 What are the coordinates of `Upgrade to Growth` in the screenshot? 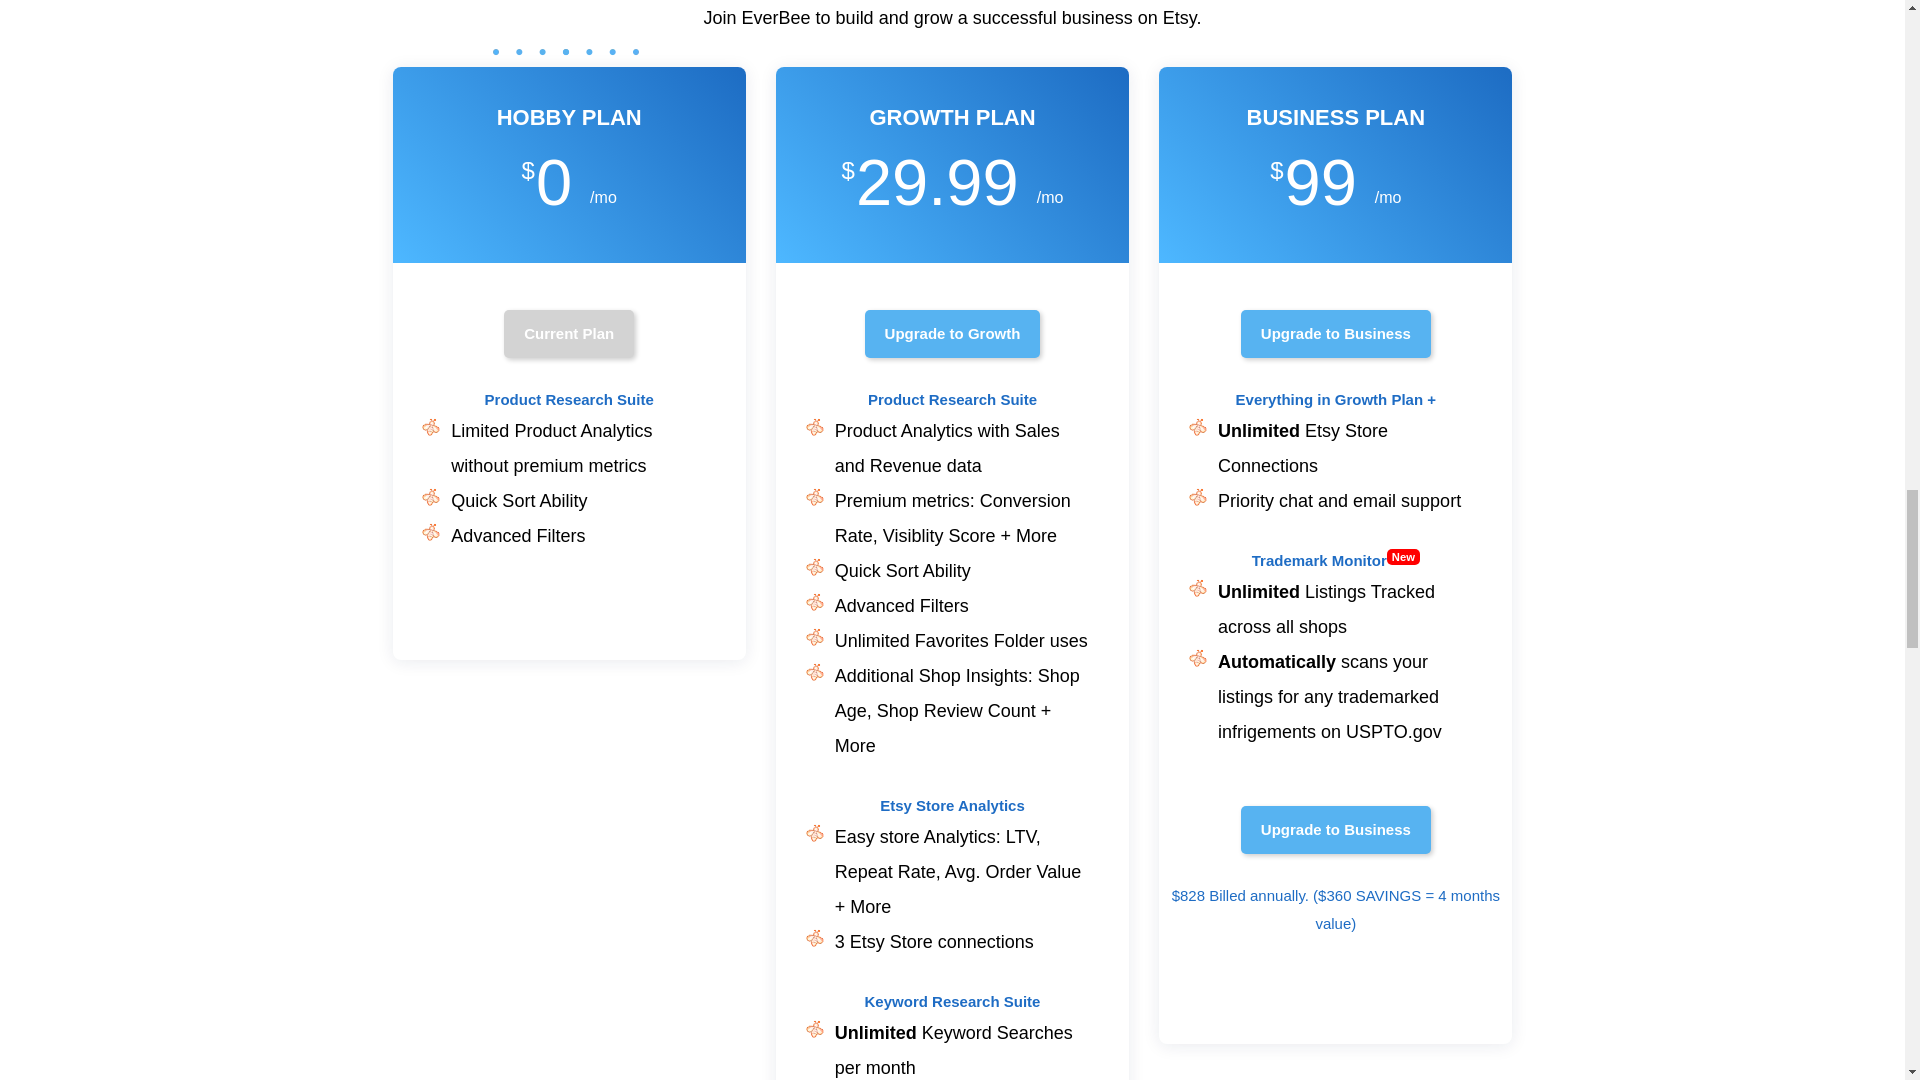 It's located at (952, 333).